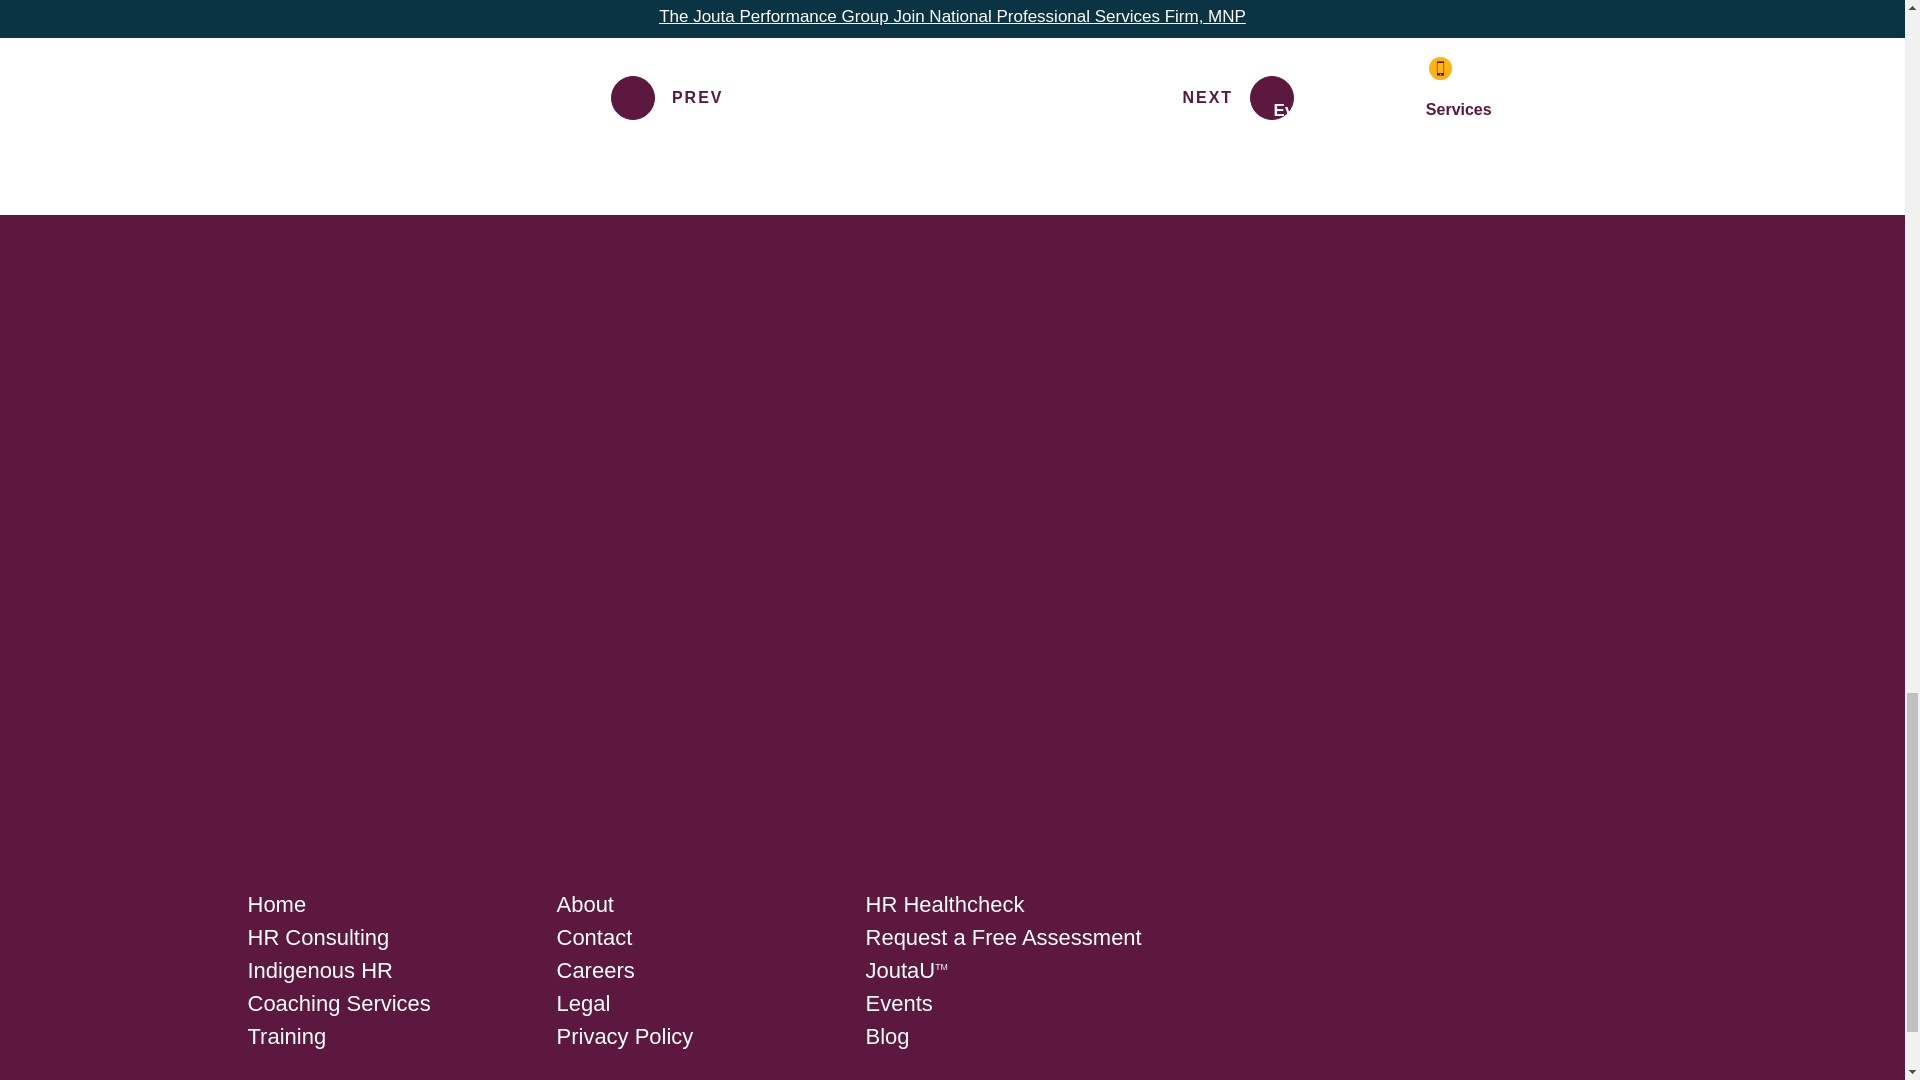  I want to click on Jouta, so click(295, 803).